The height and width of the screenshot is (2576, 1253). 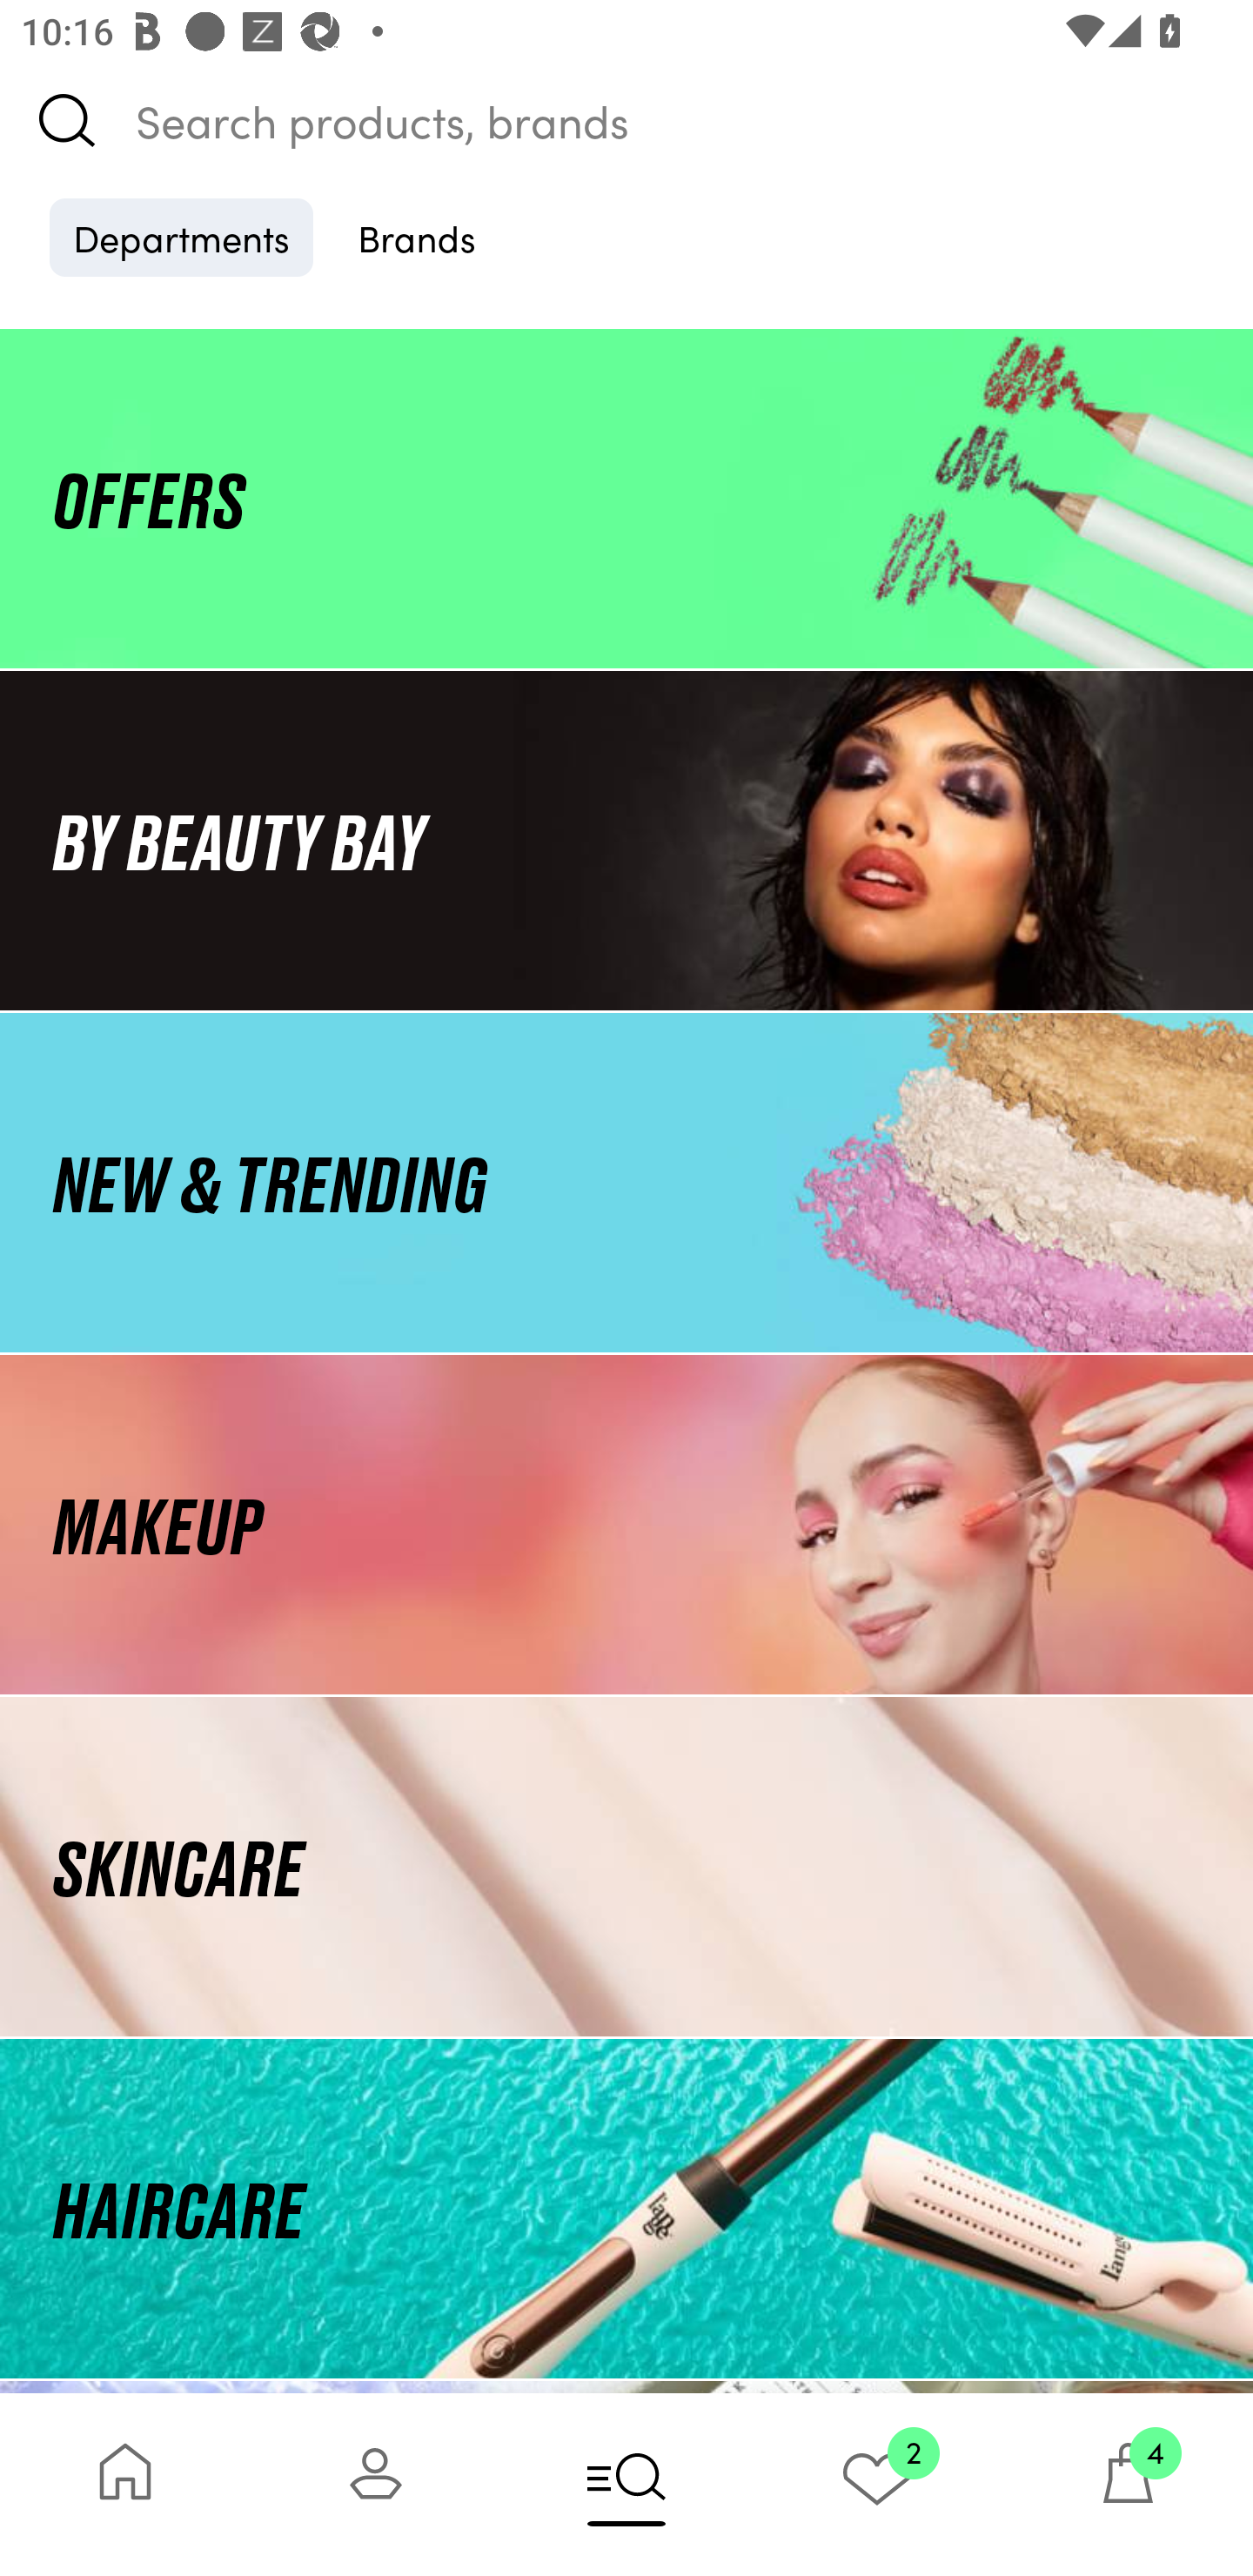 What do you see at coordinates (626, 1525) in the screenshot?
I see `MAKEUP` at bounding box center [626, 1525].